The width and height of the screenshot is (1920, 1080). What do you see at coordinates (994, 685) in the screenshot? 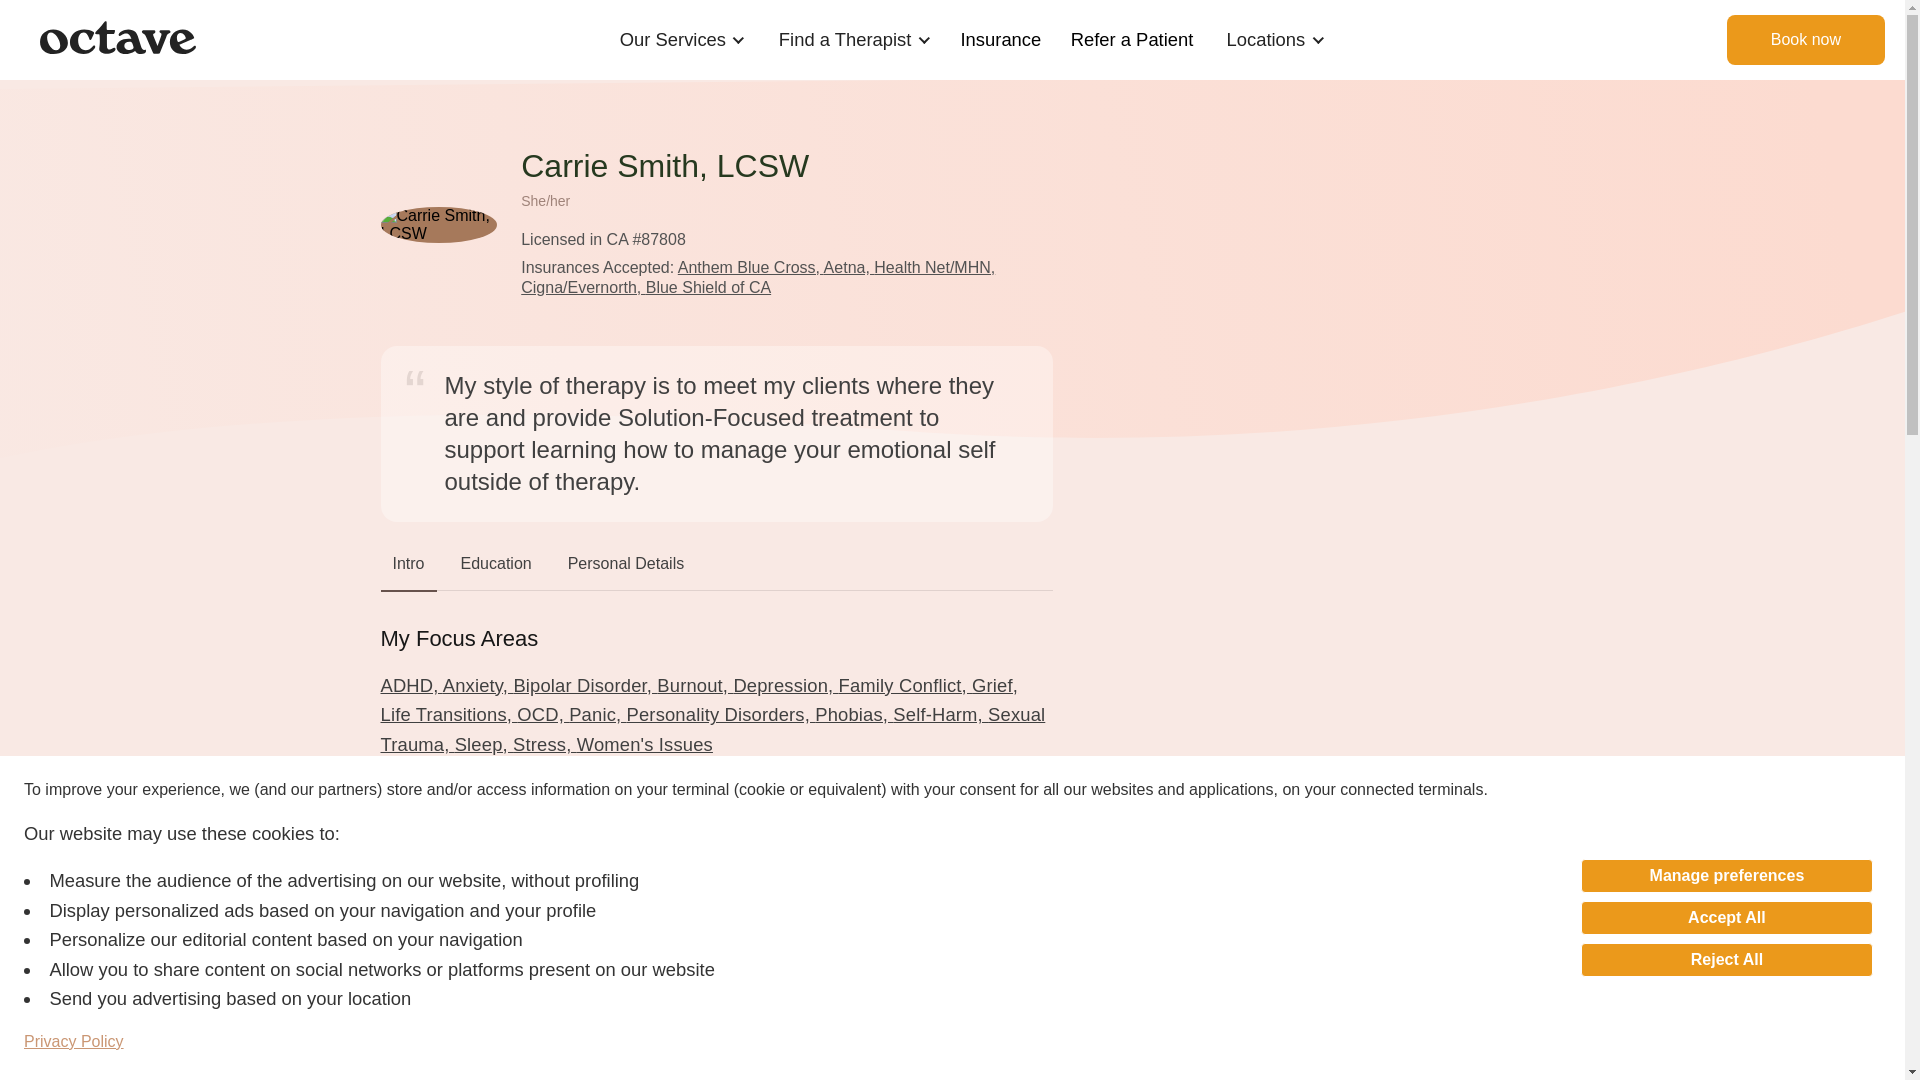
I see `Grief,` at bounding box center [994, 685].